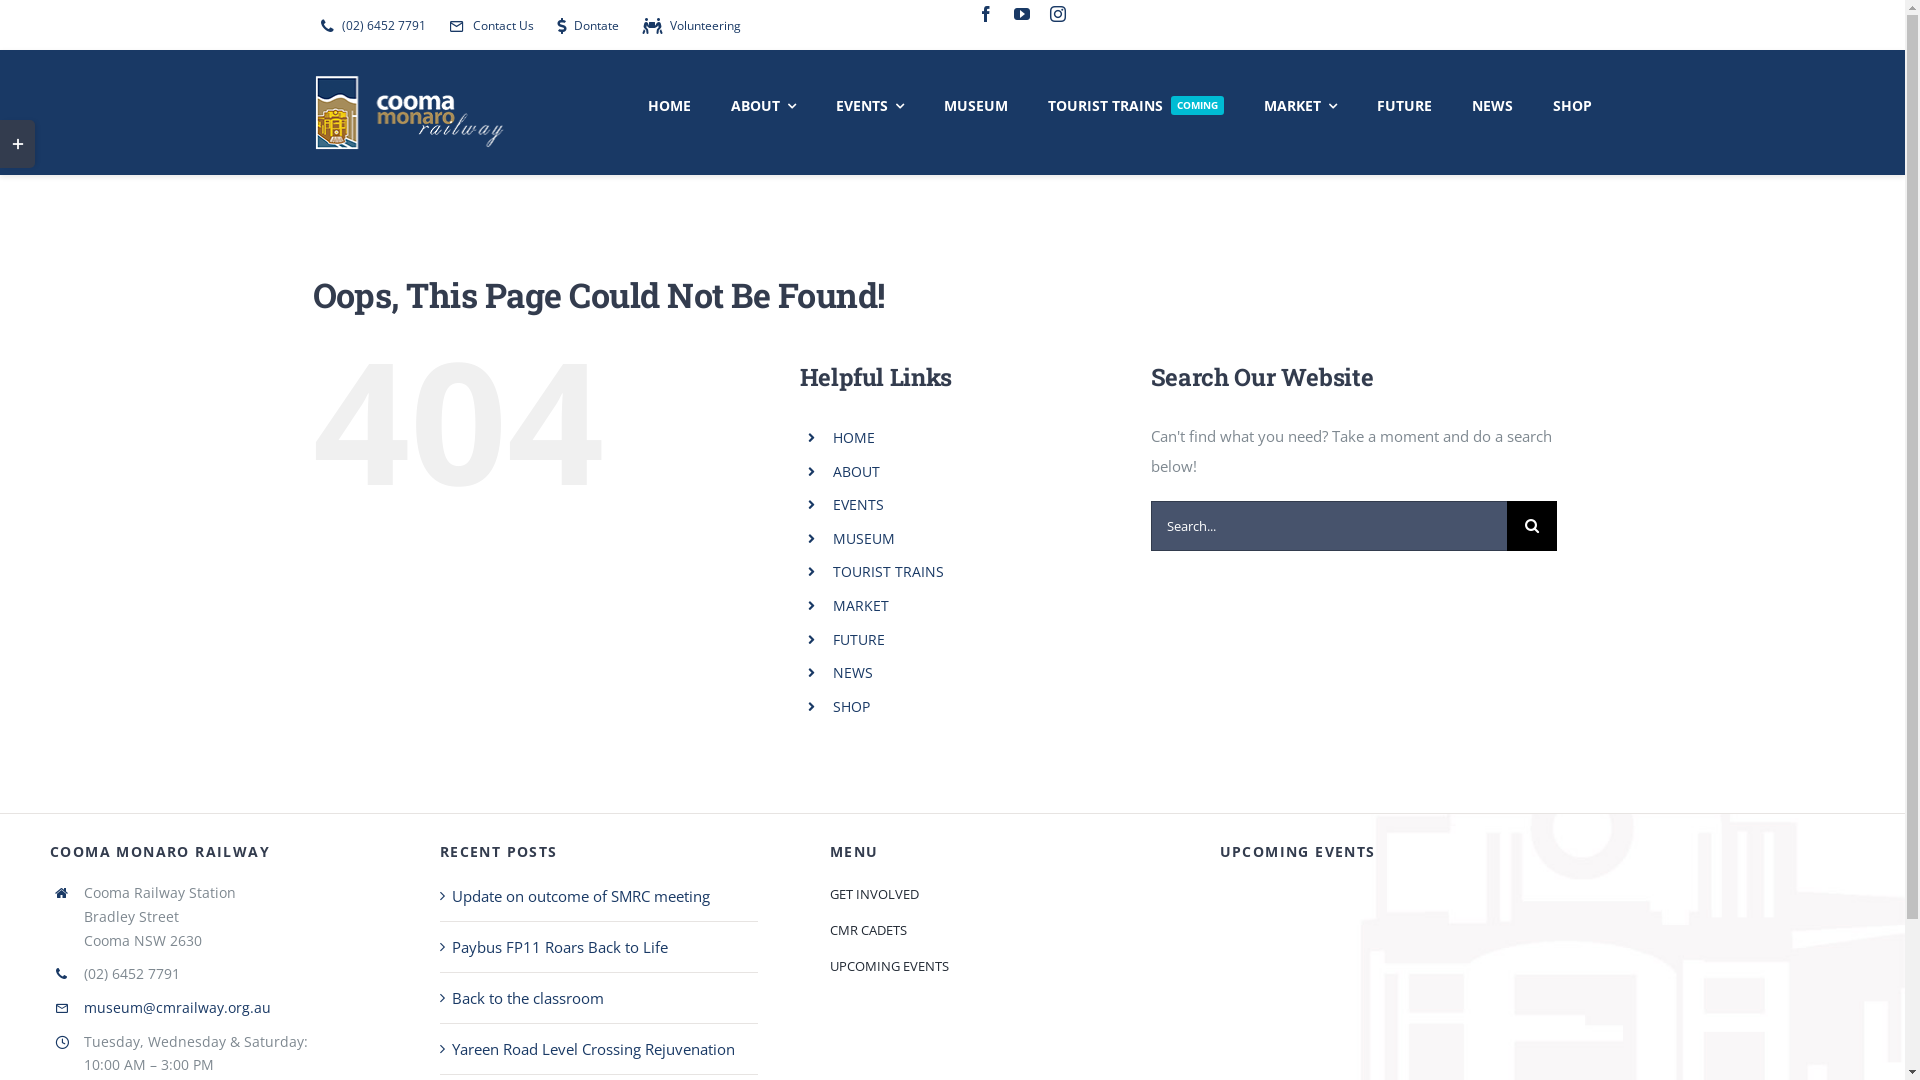  What do you see at coordinates (1492, 103) in the screenshot?
I see `NEWS` at bounding box center [1492, 103].